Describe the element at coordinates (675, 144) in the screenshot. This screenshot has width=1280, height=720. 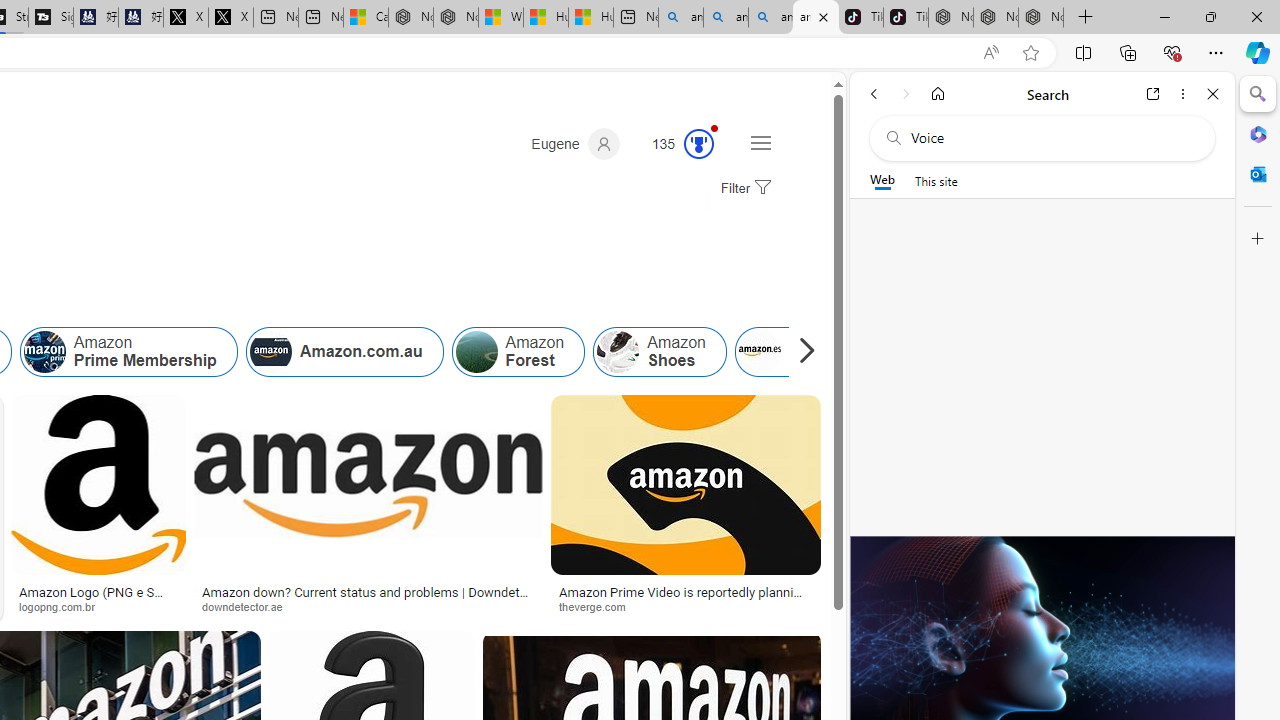
I see `Microsoft Rewards 135` at that location.